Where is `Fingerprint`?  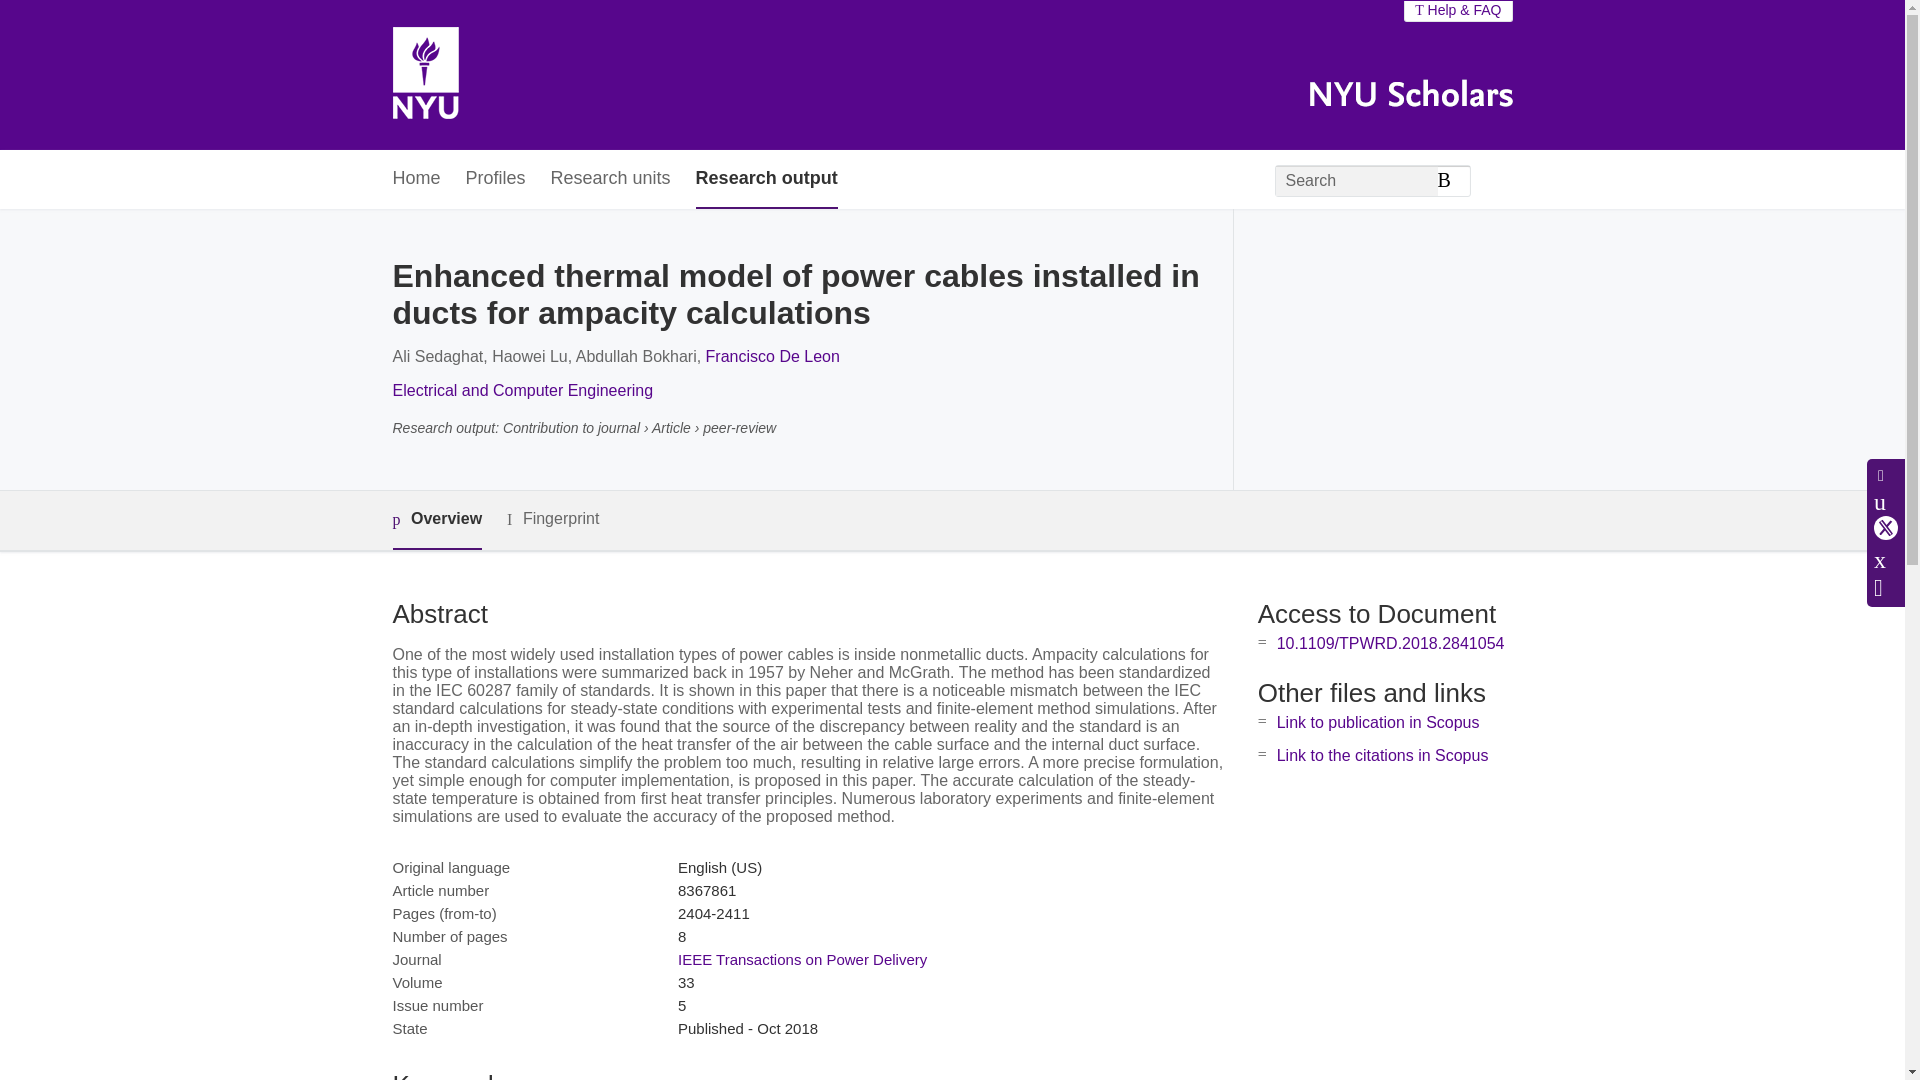
Fingerprint is located at coordinates (552, 519).